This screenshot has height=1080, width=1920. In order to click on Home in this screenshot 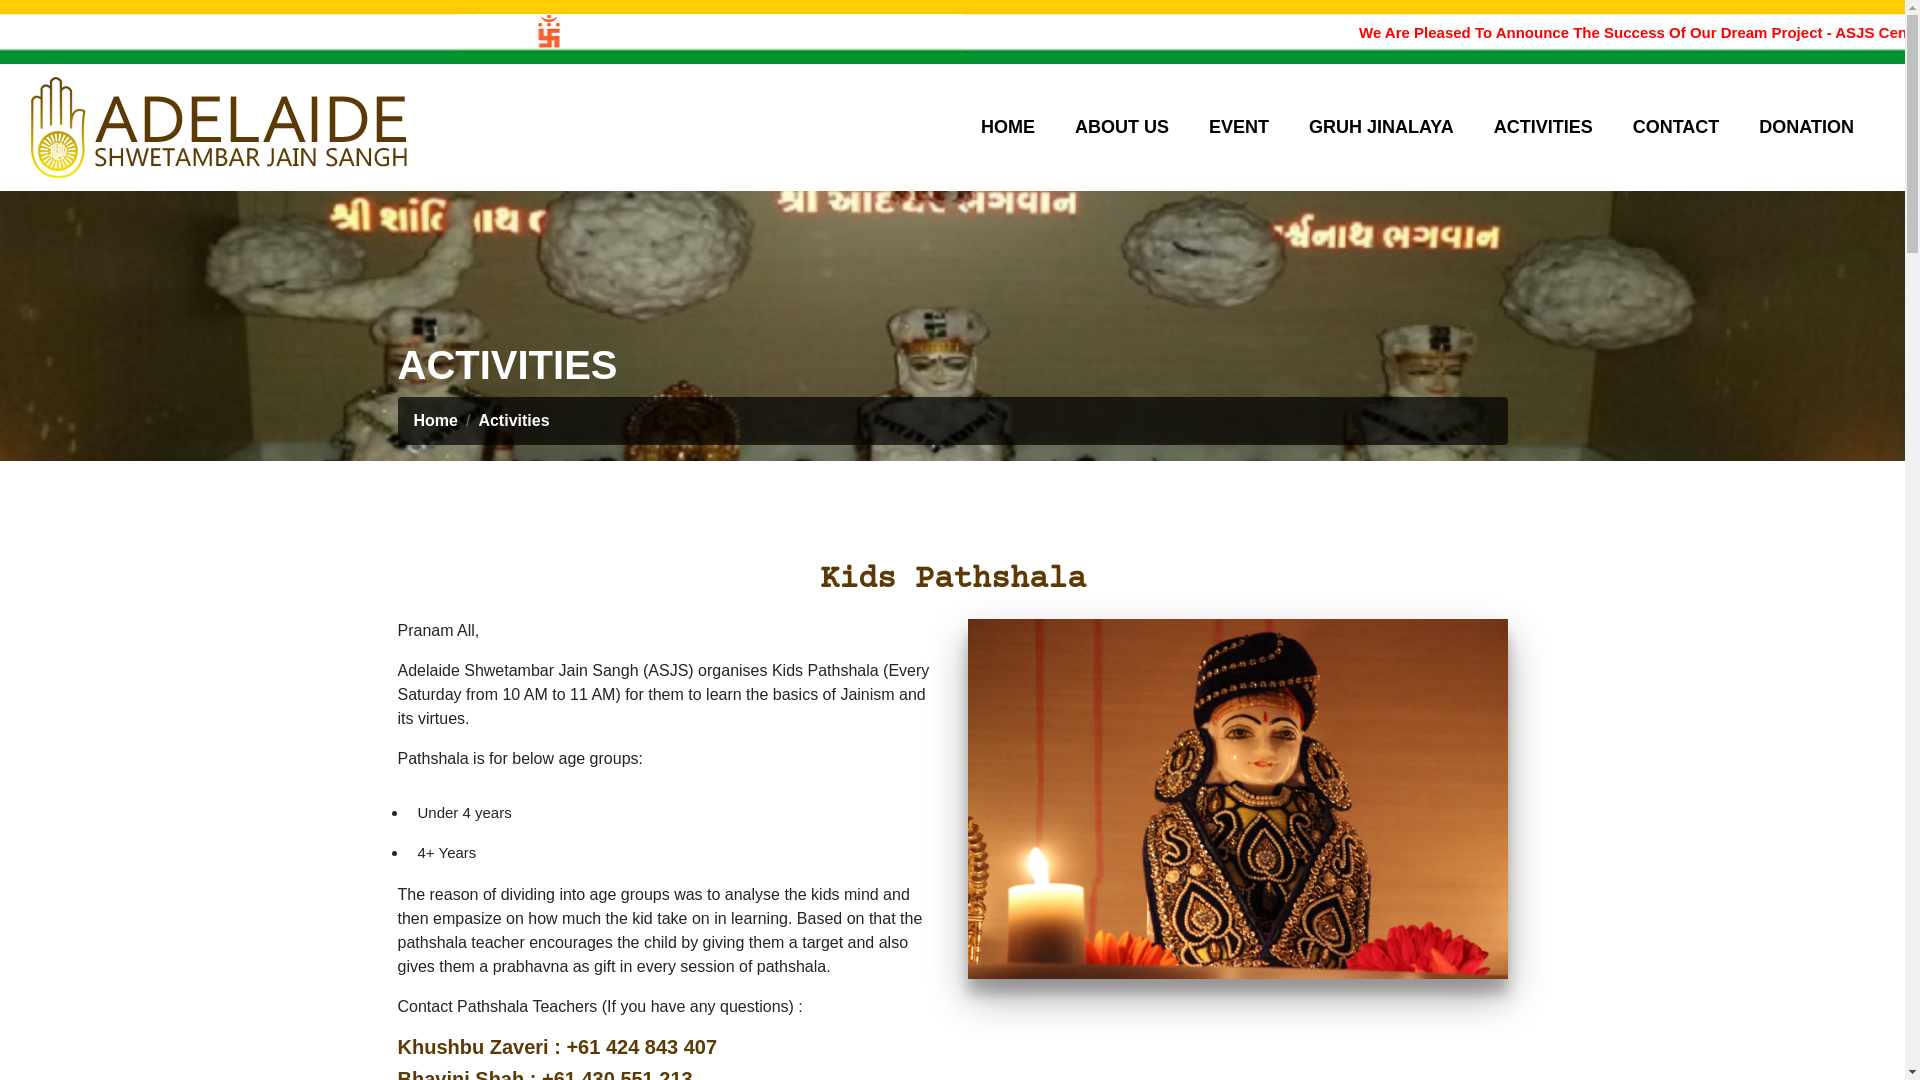, I will do `click(436, 420)`.